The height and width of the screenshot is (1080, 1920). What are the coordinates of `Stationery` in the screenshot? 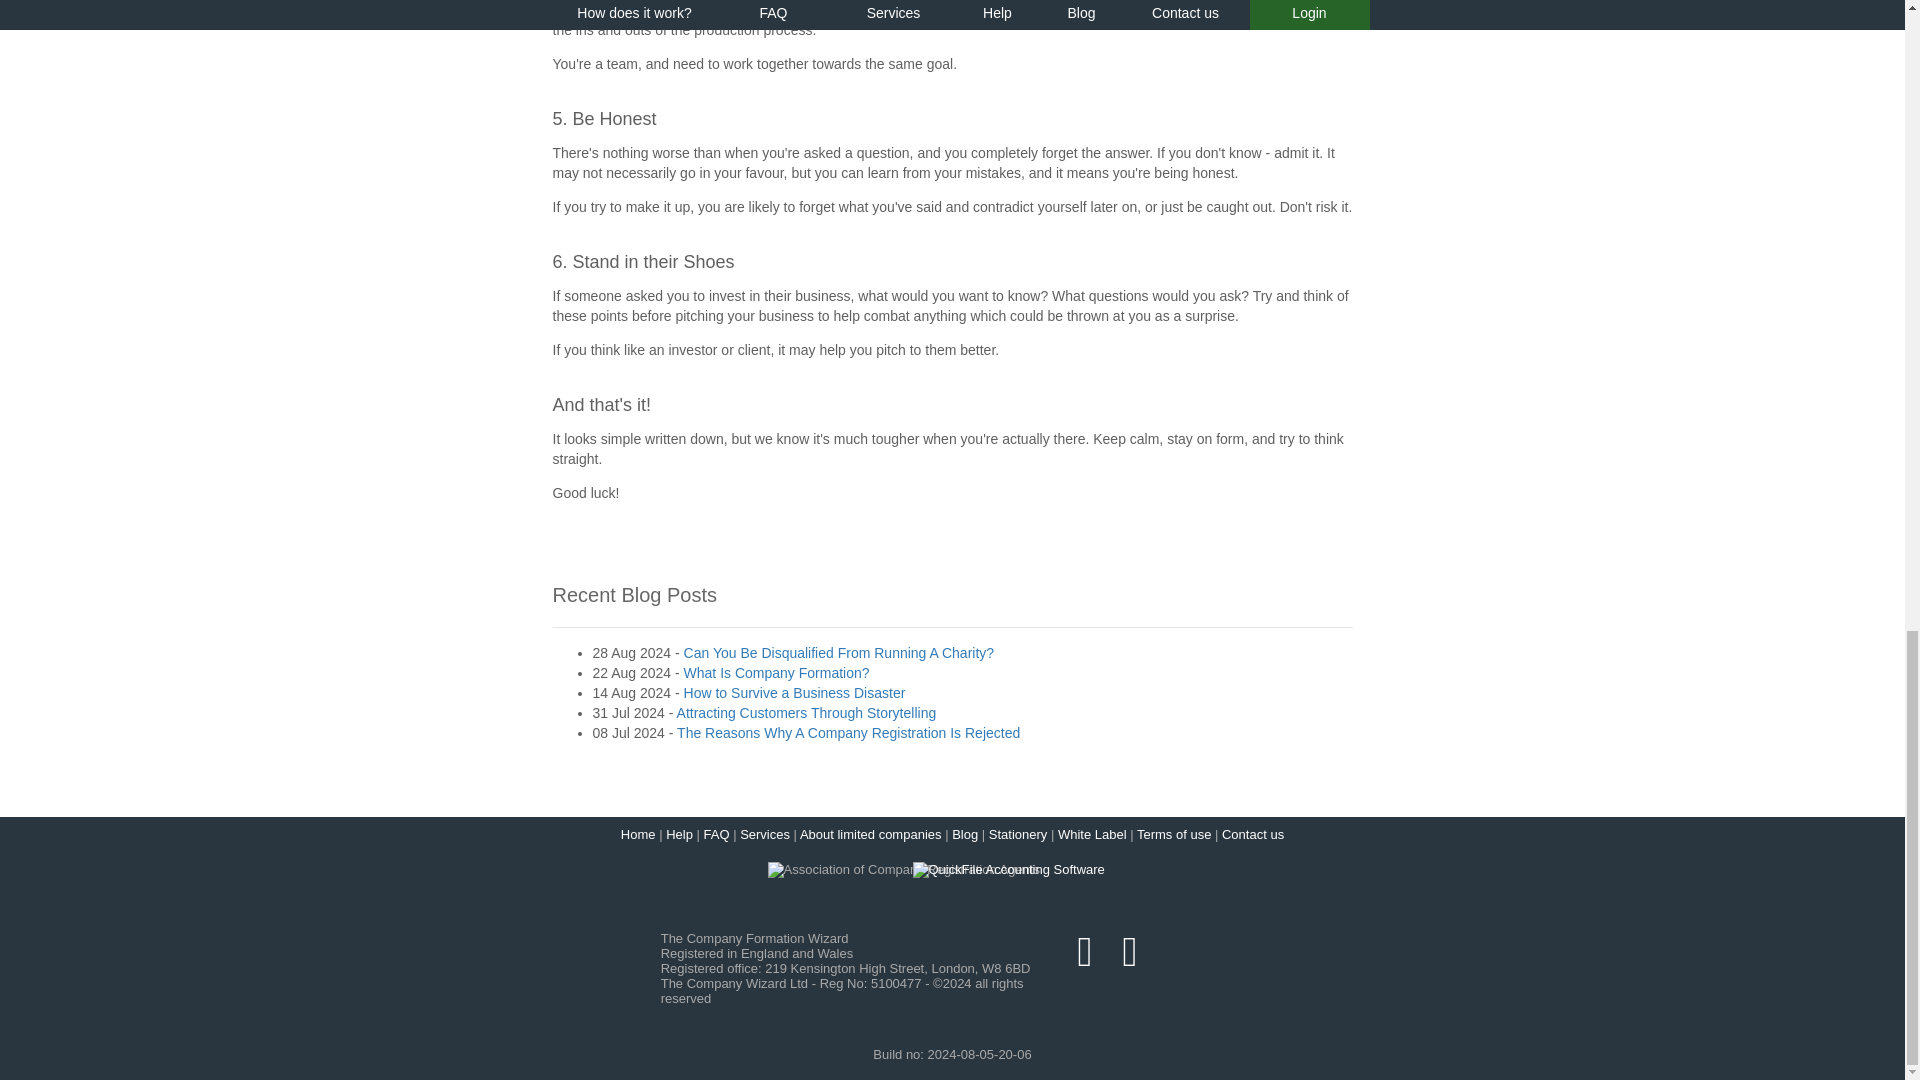 It's located at (1018, 834).